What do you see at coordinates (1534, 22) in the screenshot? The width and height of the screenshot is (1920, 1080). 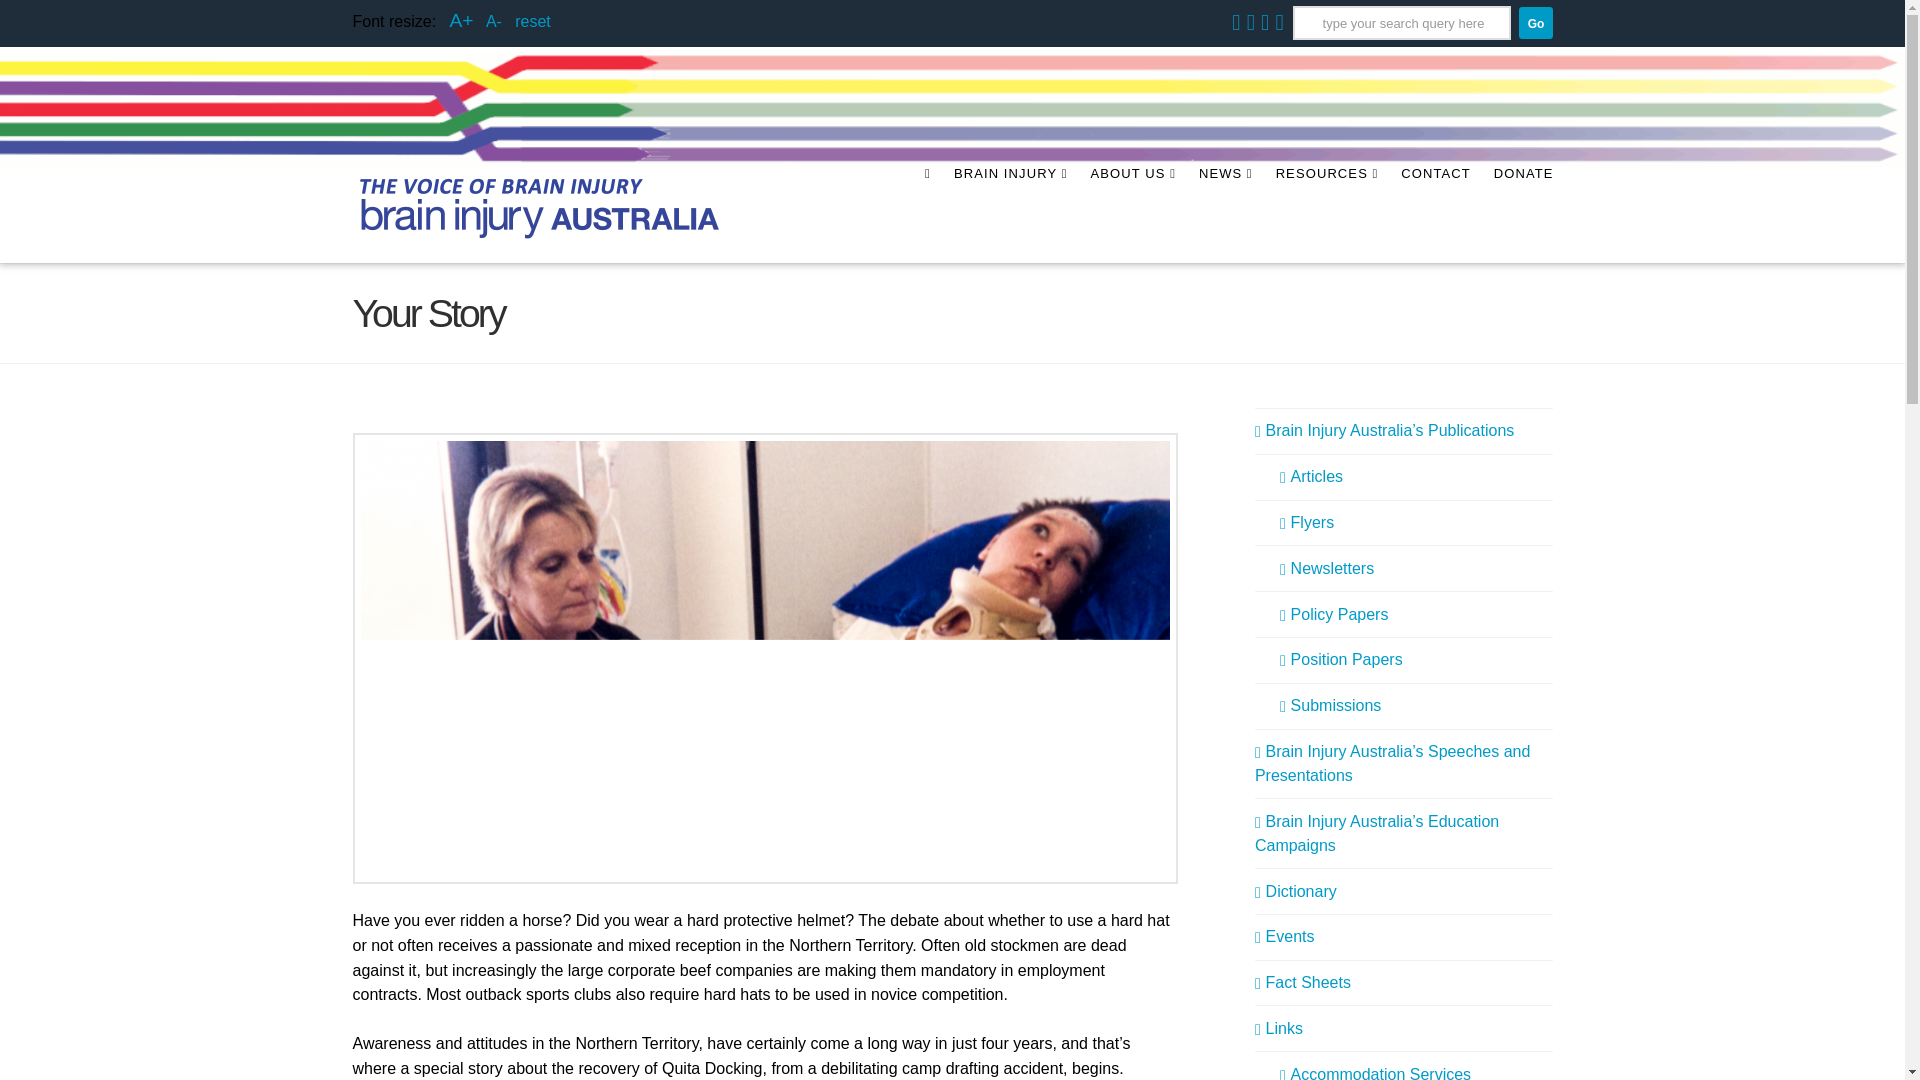 I see `Go` at bounding box center [1534, 22].